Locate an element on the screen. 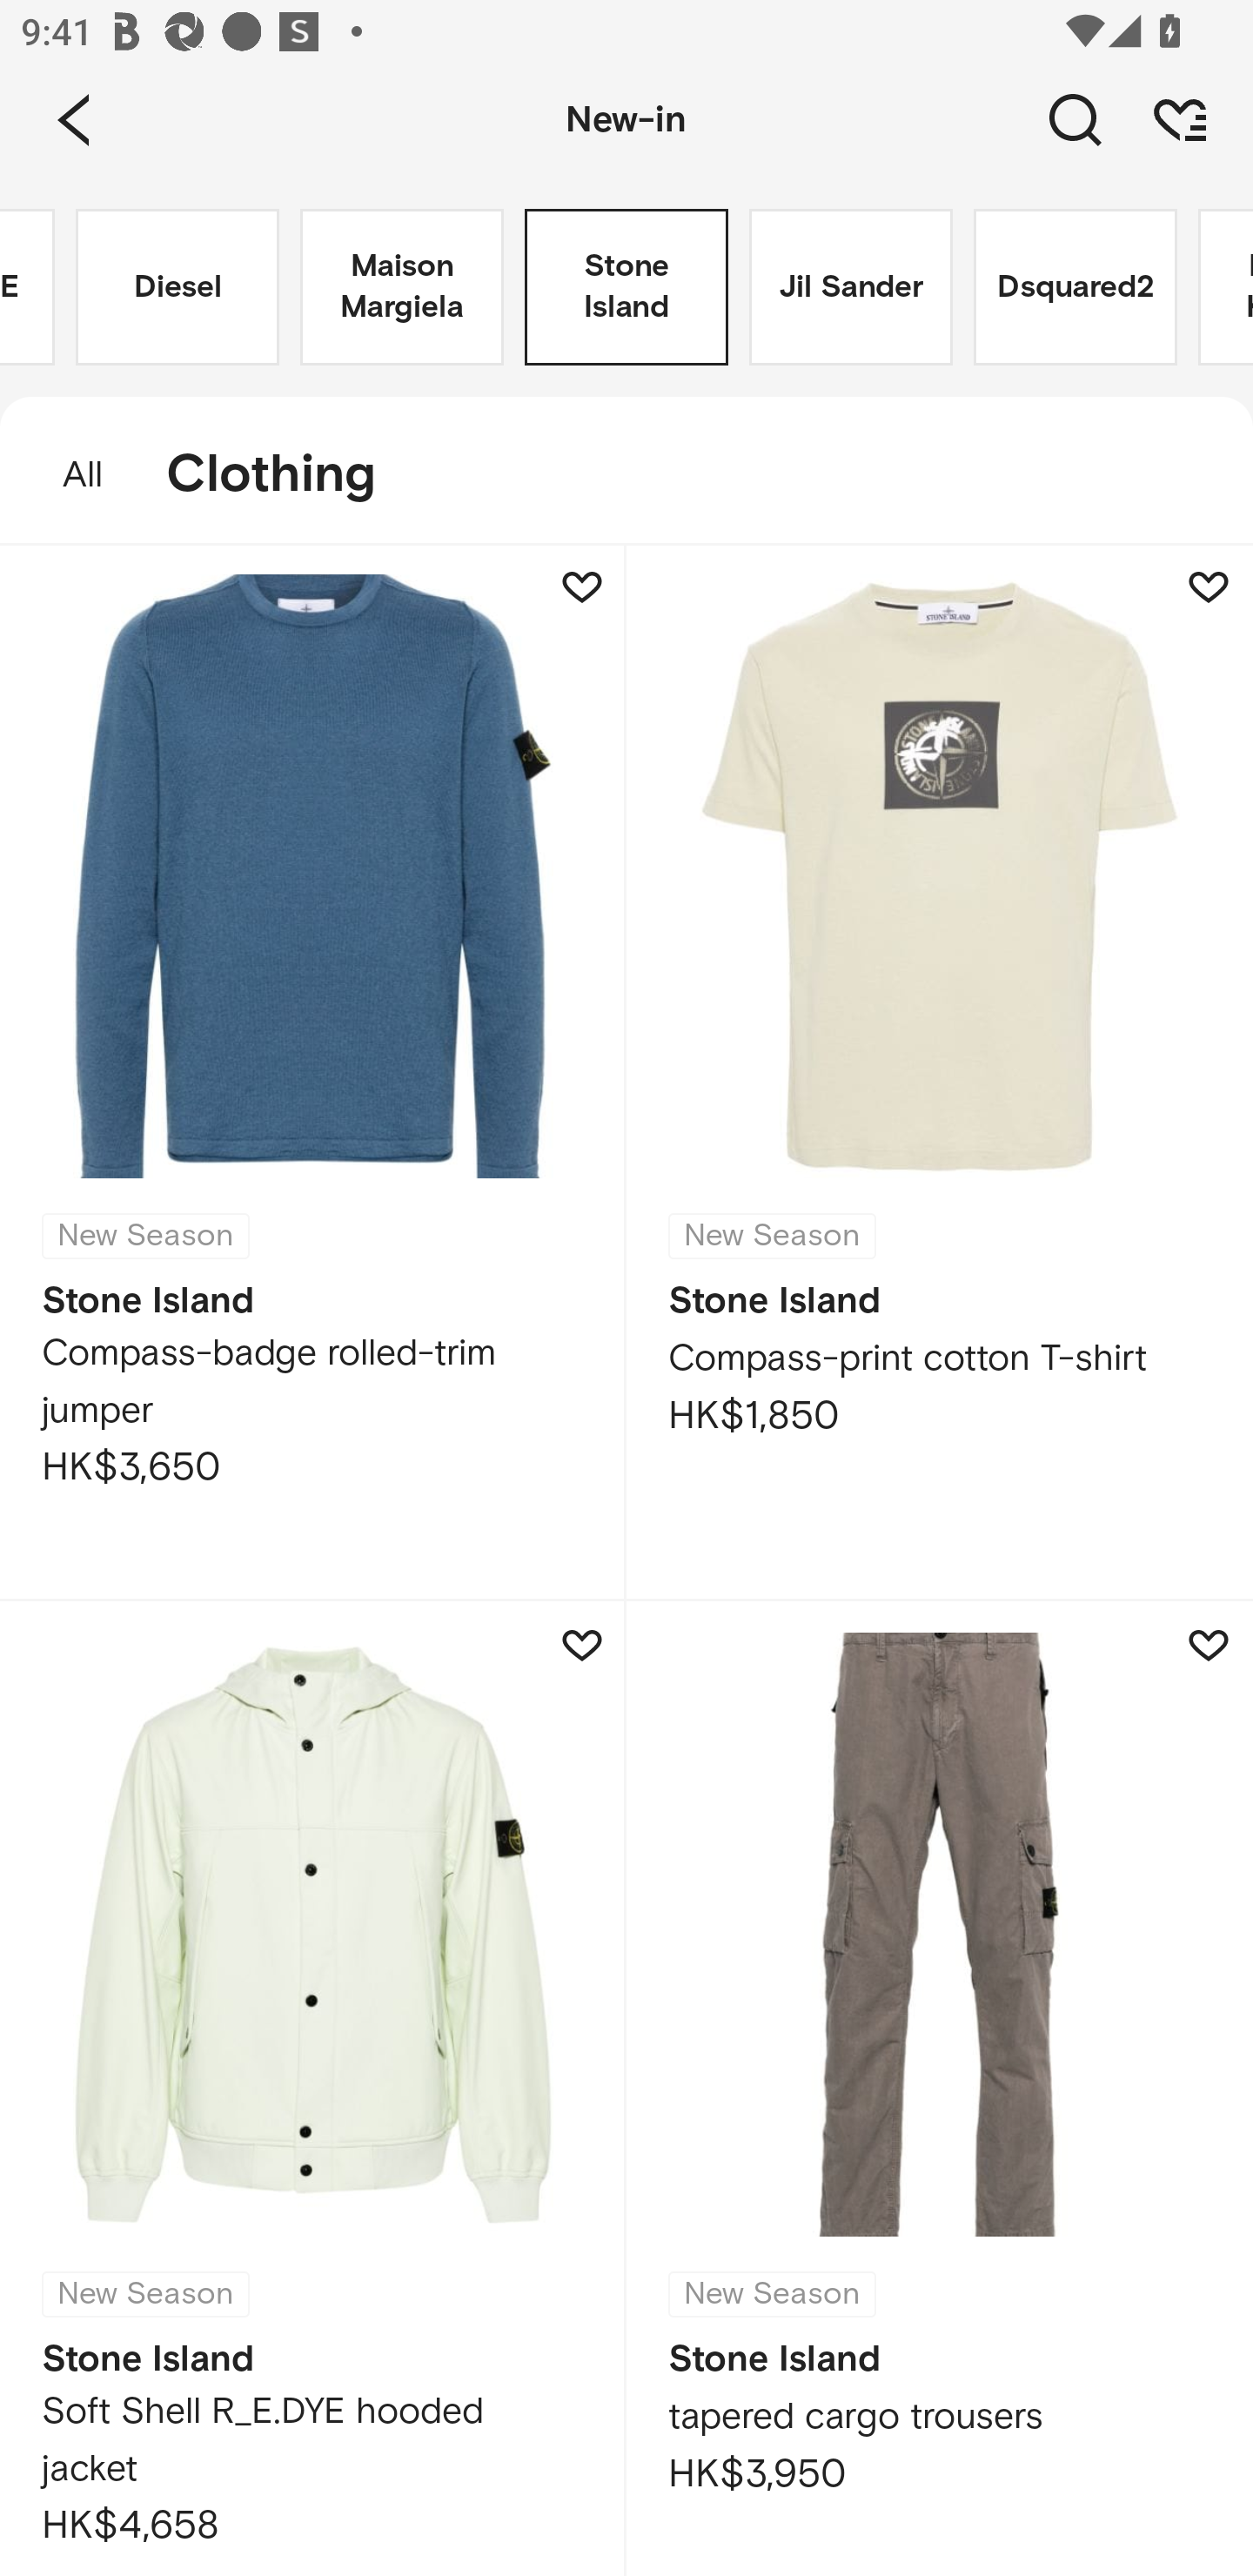 The image size is (1253, 2576). Maison Margiela is located at coordinates (402, 287).